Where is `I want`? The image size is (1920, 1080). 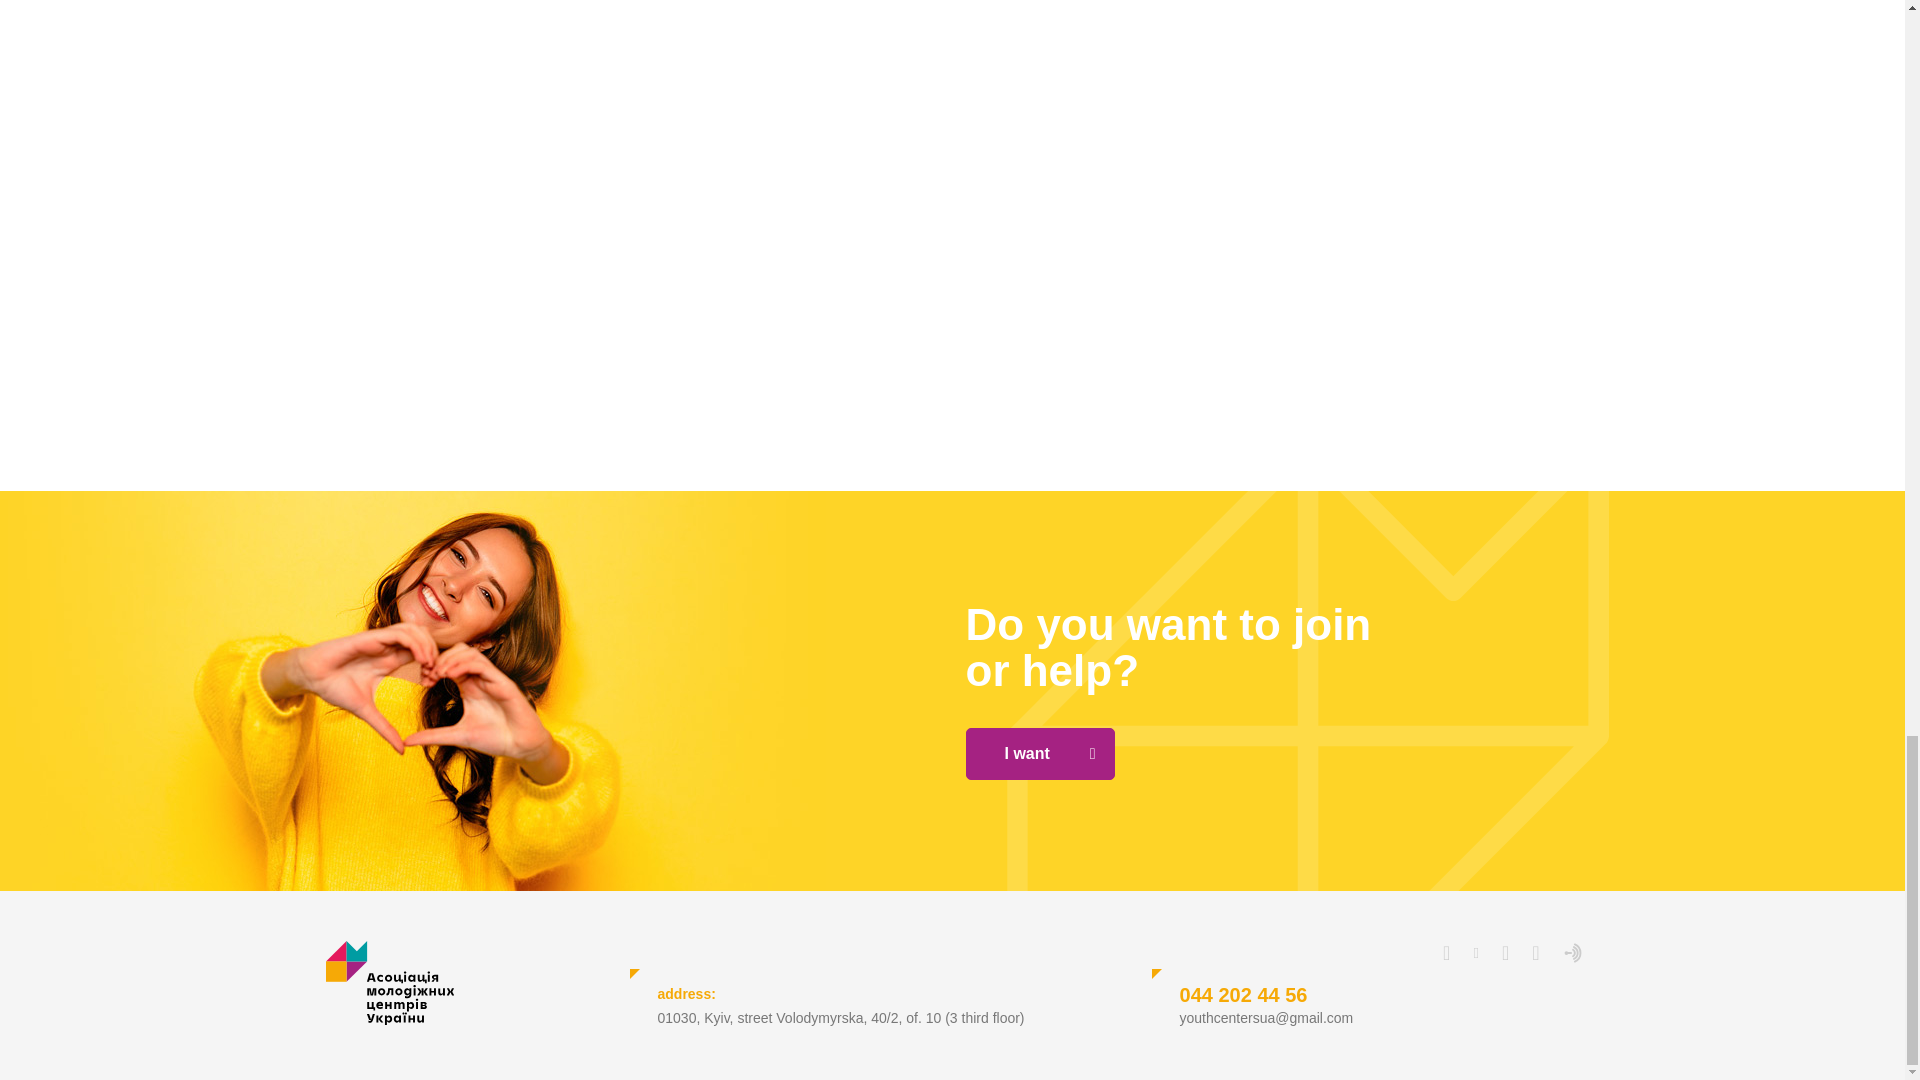
I want is located at coordinates (1040, 753).